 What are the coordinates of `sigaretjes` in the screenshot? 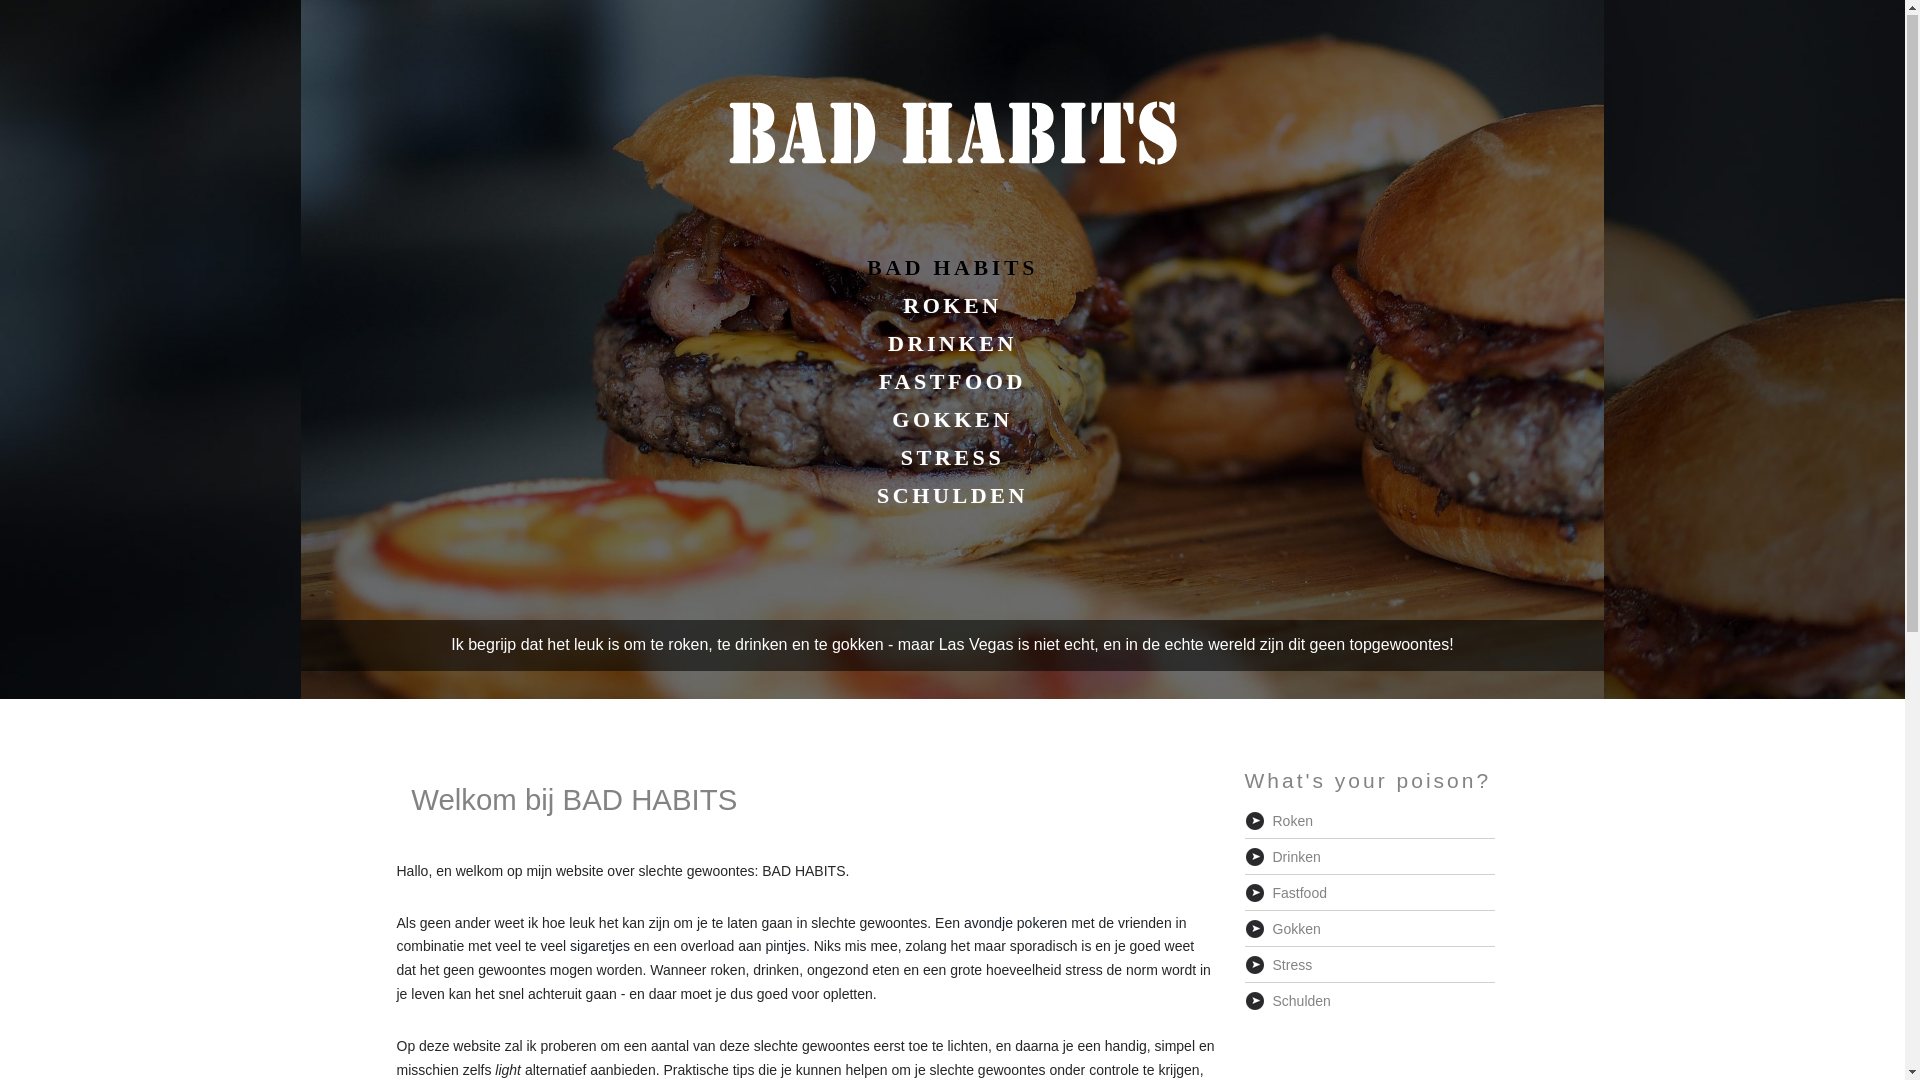 It's located at (600, 947).